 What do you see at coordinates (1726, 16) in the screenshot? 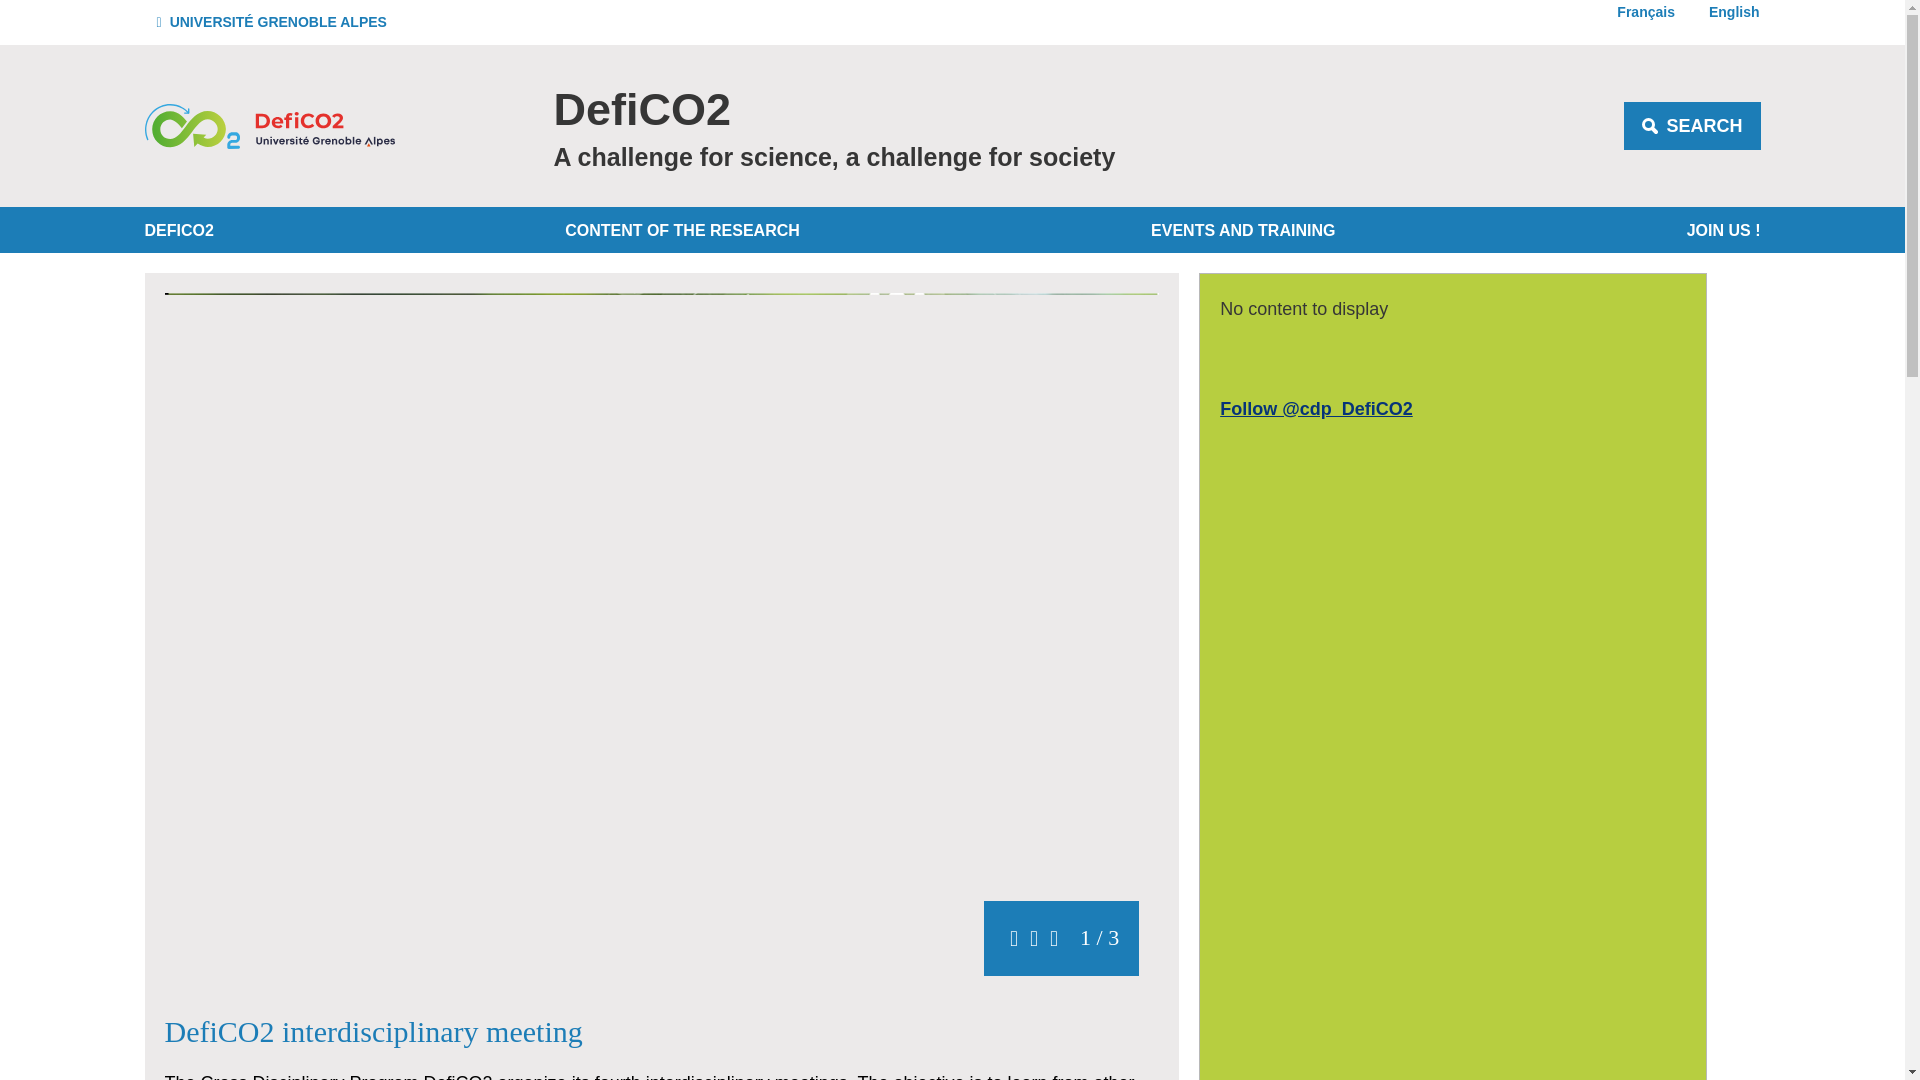
I see `English` at bounding box center [1726, 16].